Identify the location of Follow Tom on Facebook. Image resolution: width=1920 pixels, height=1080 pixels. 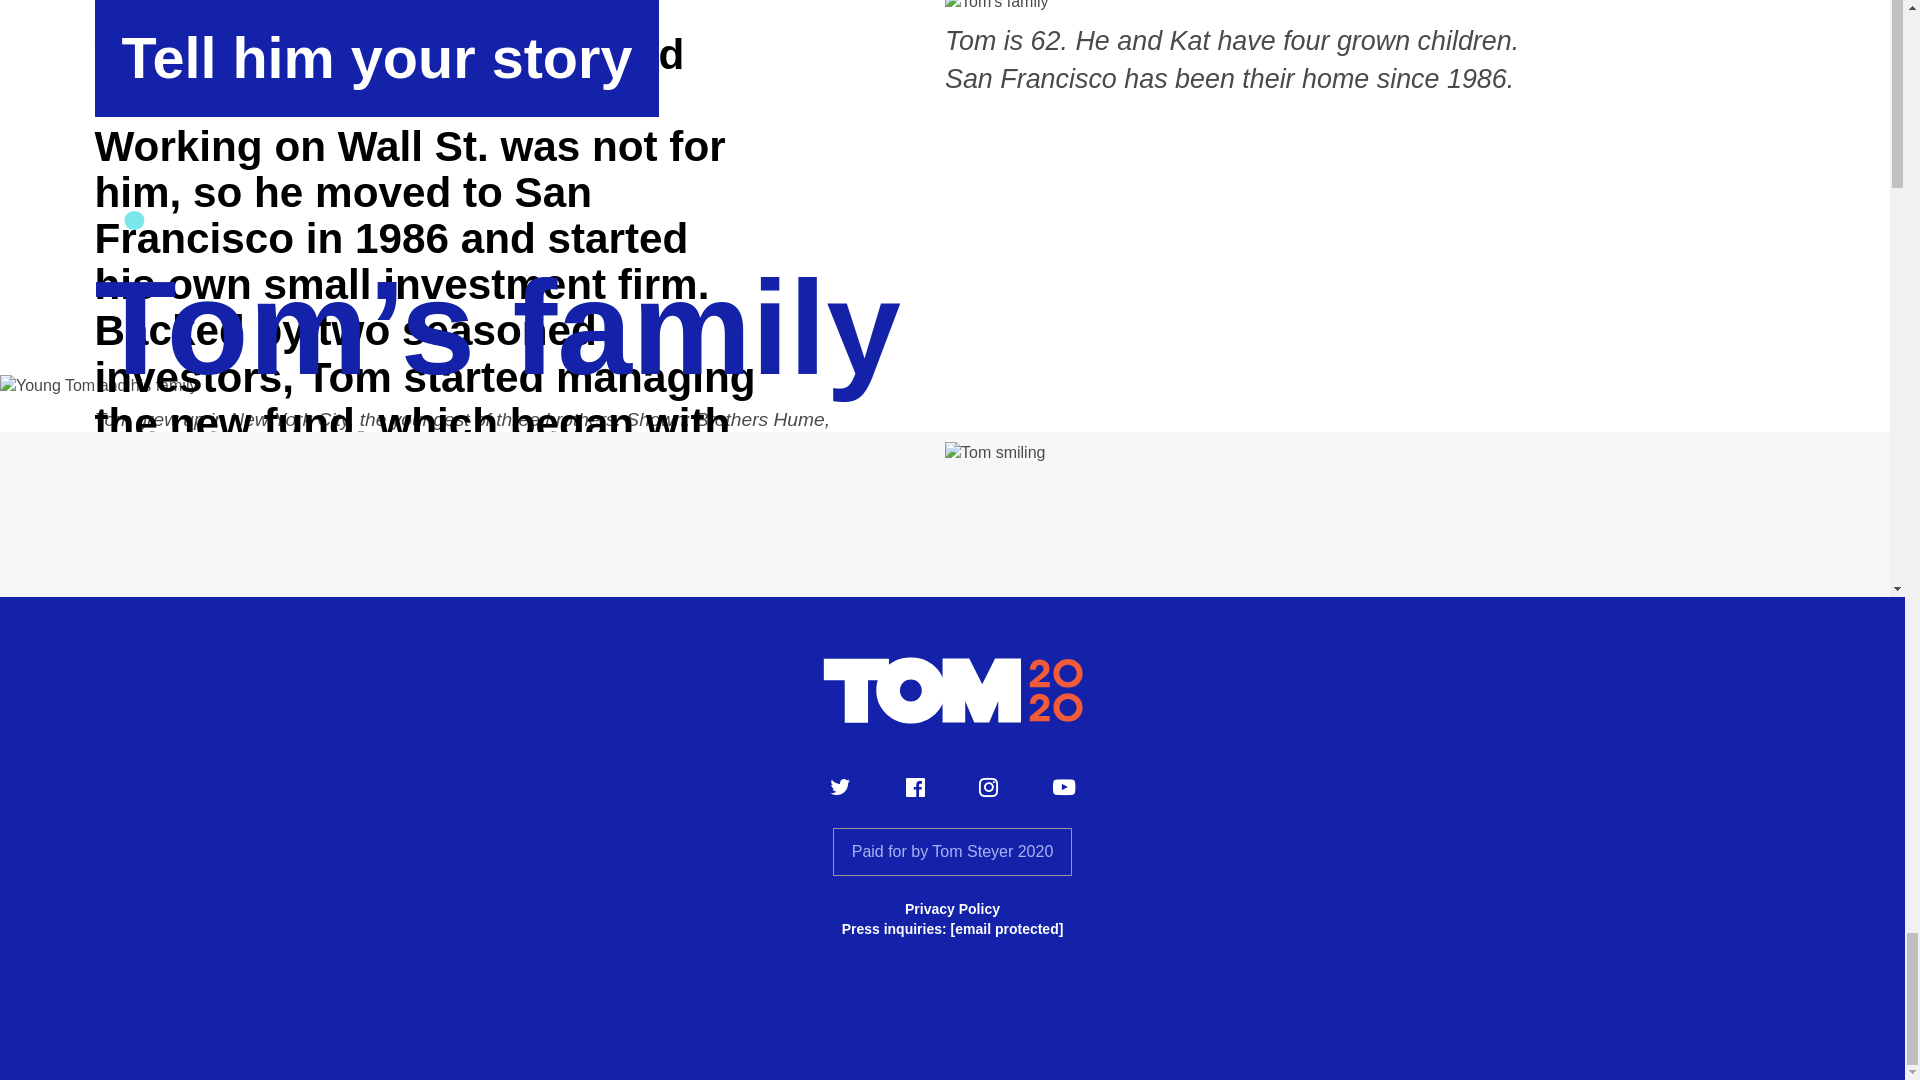
(916, 789).